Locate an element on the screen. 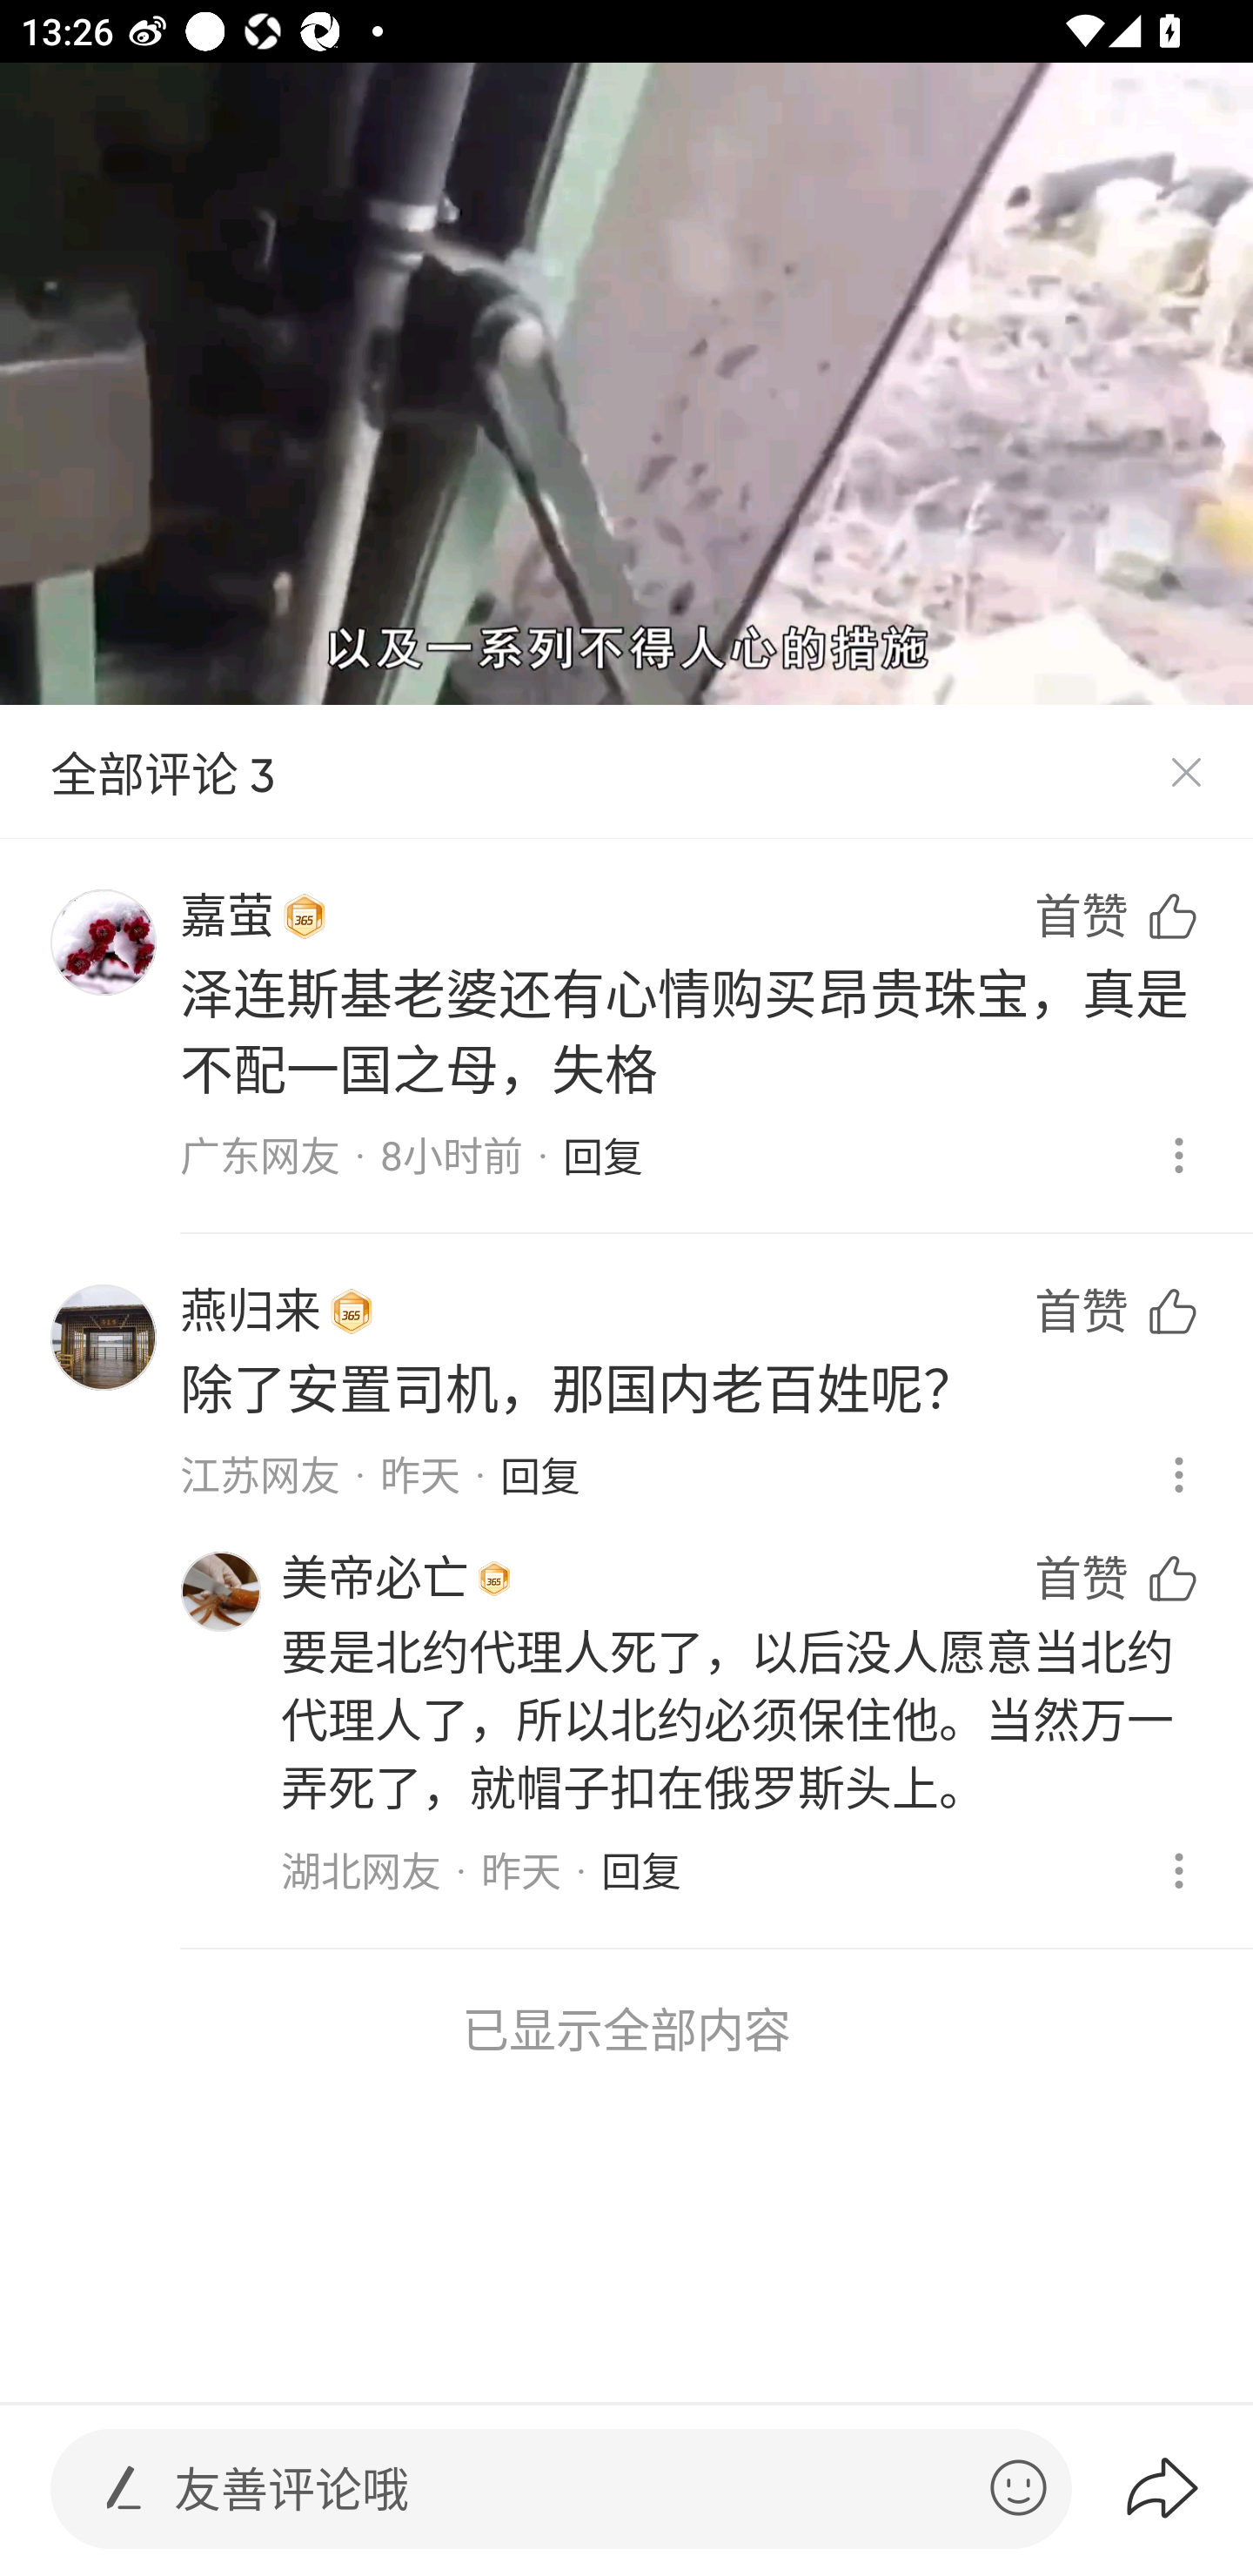 This screenshot has width=1253, height=2576. UserRightLabel_OneMedalView 勋章 is located at coordinates (494, 1579).